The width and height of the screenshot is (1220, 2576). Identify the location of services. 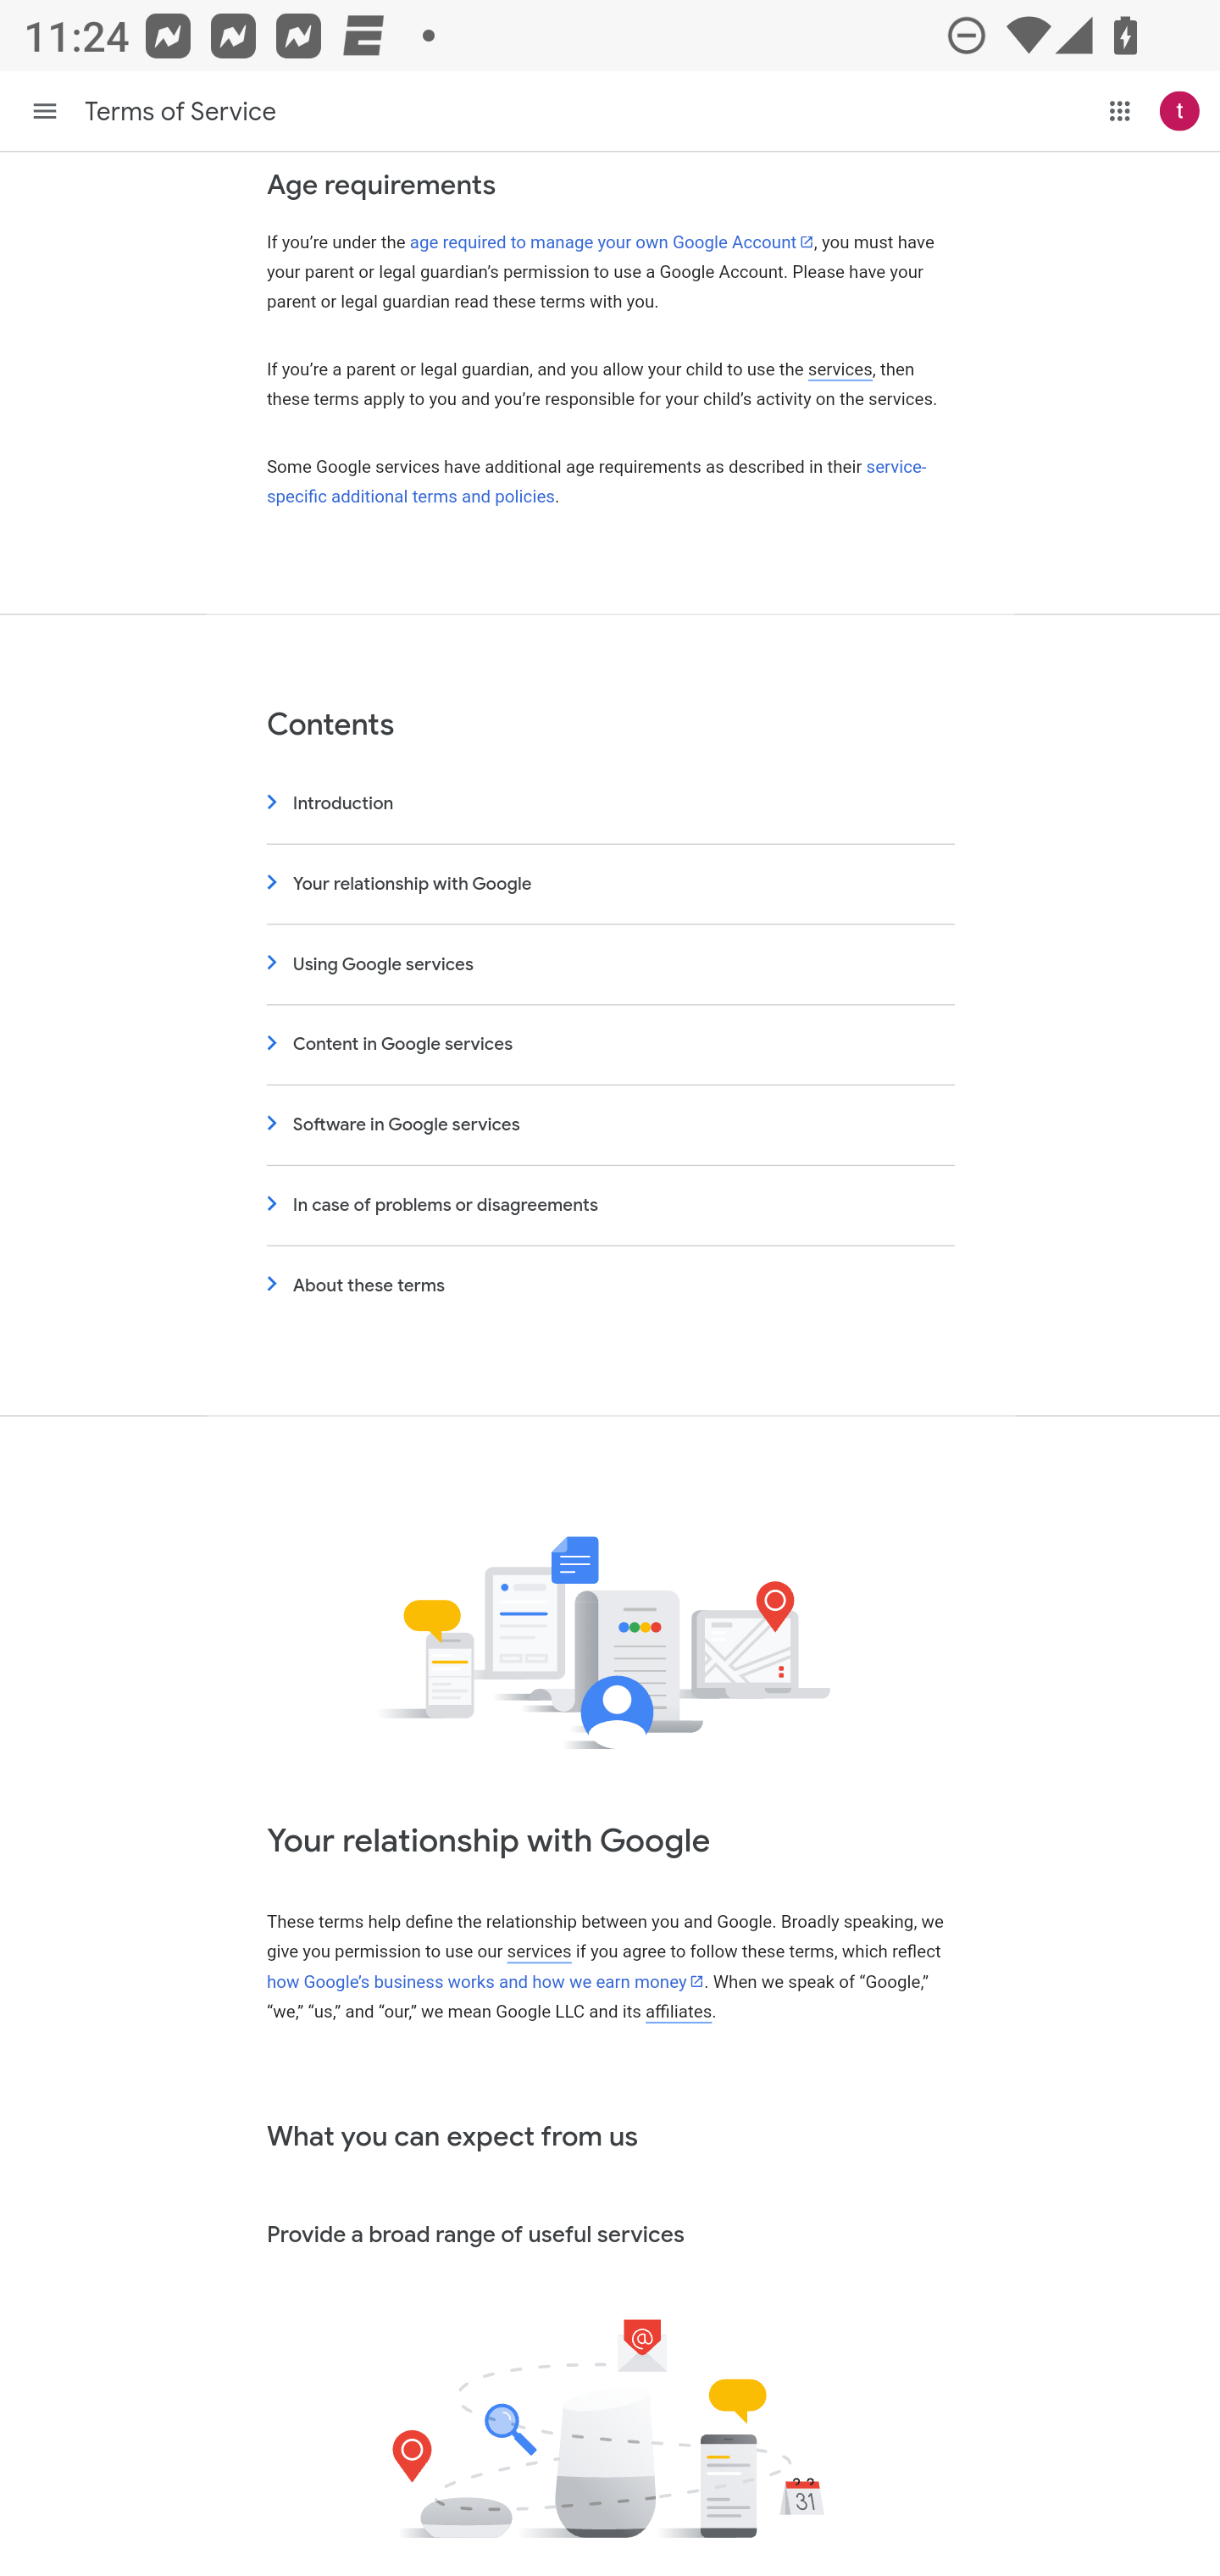
(840, 369).